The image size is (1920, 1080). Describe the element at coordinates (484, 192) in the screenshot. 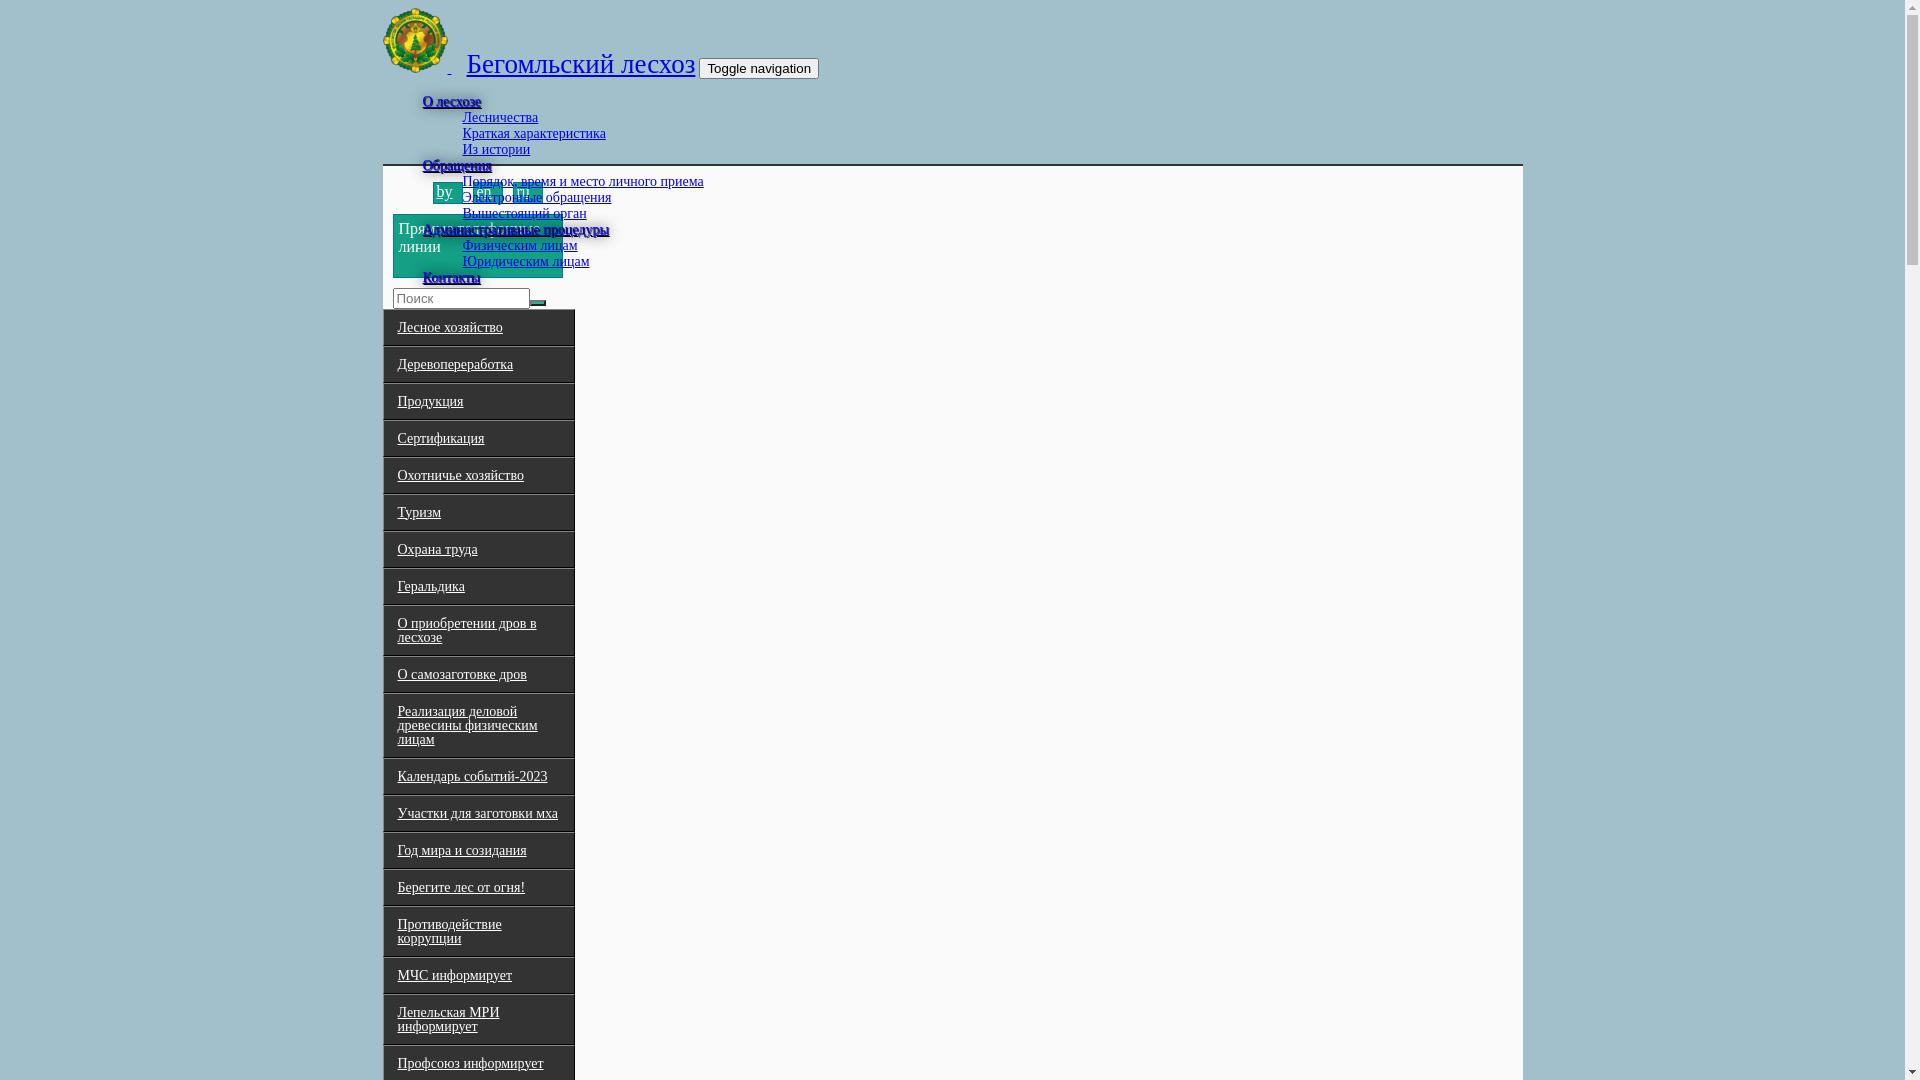

I see `en` at that location.